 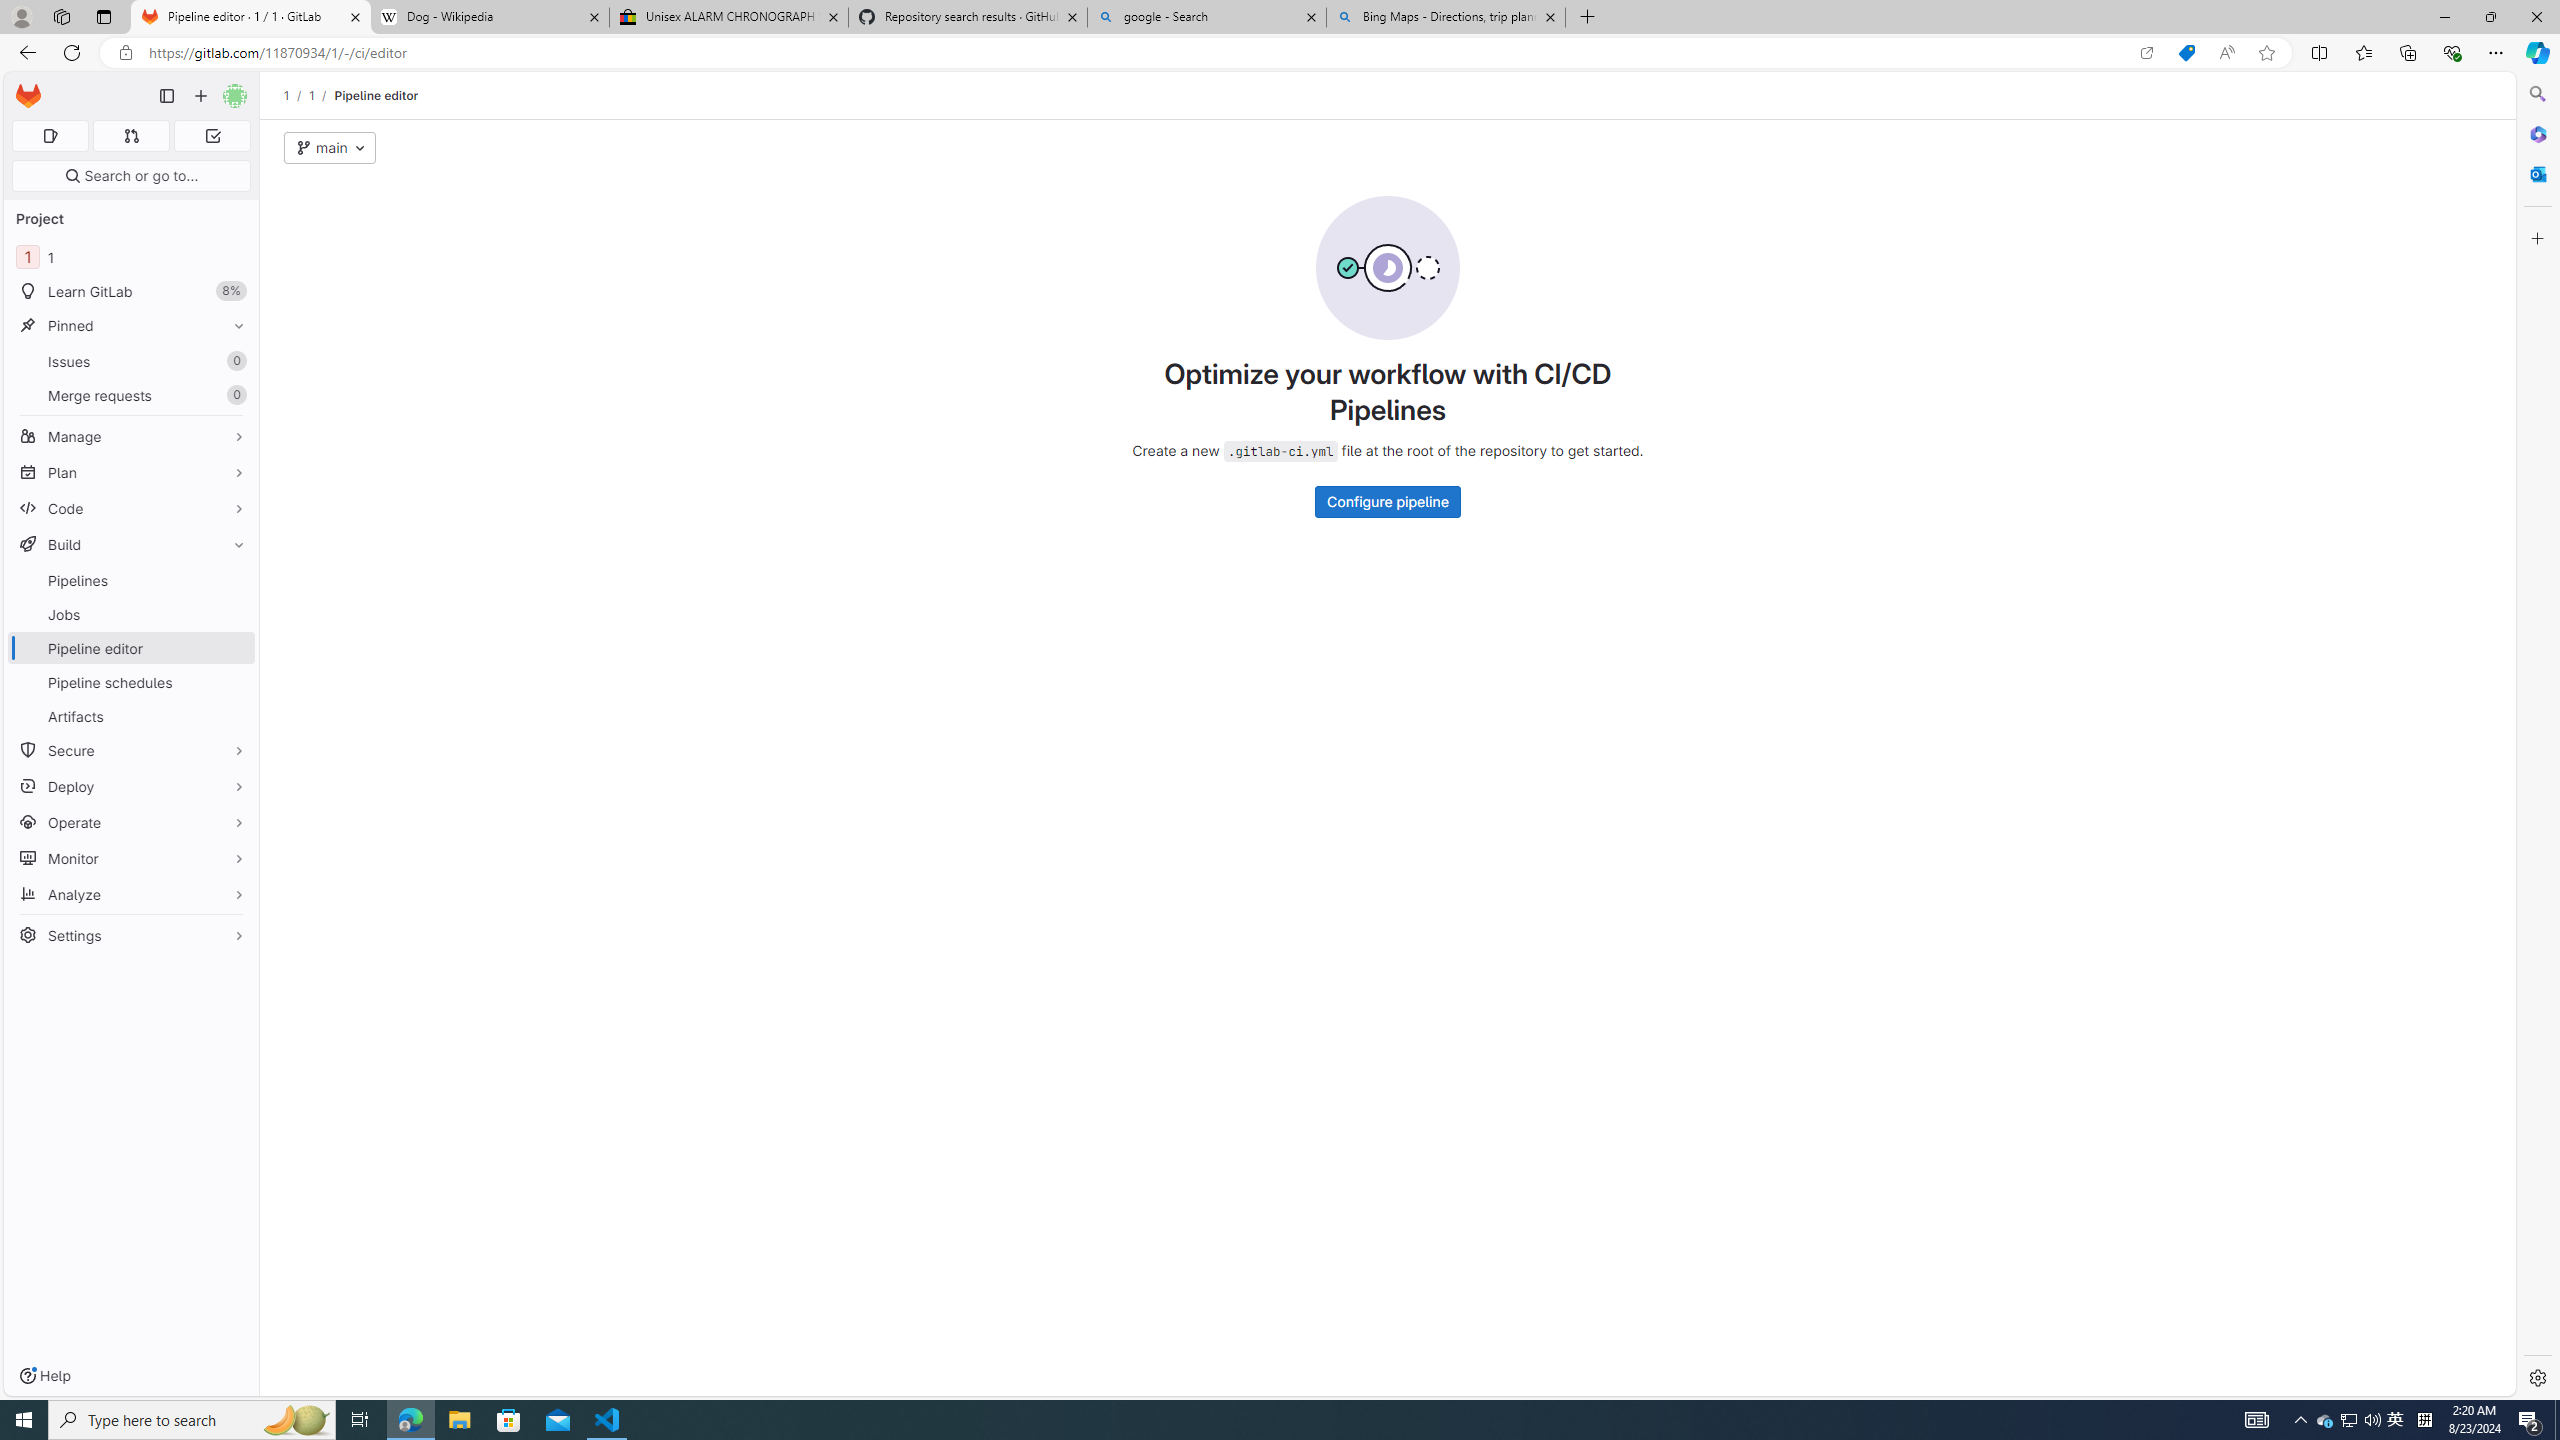 I want to click on Analyze, so click(x=132, y=894).